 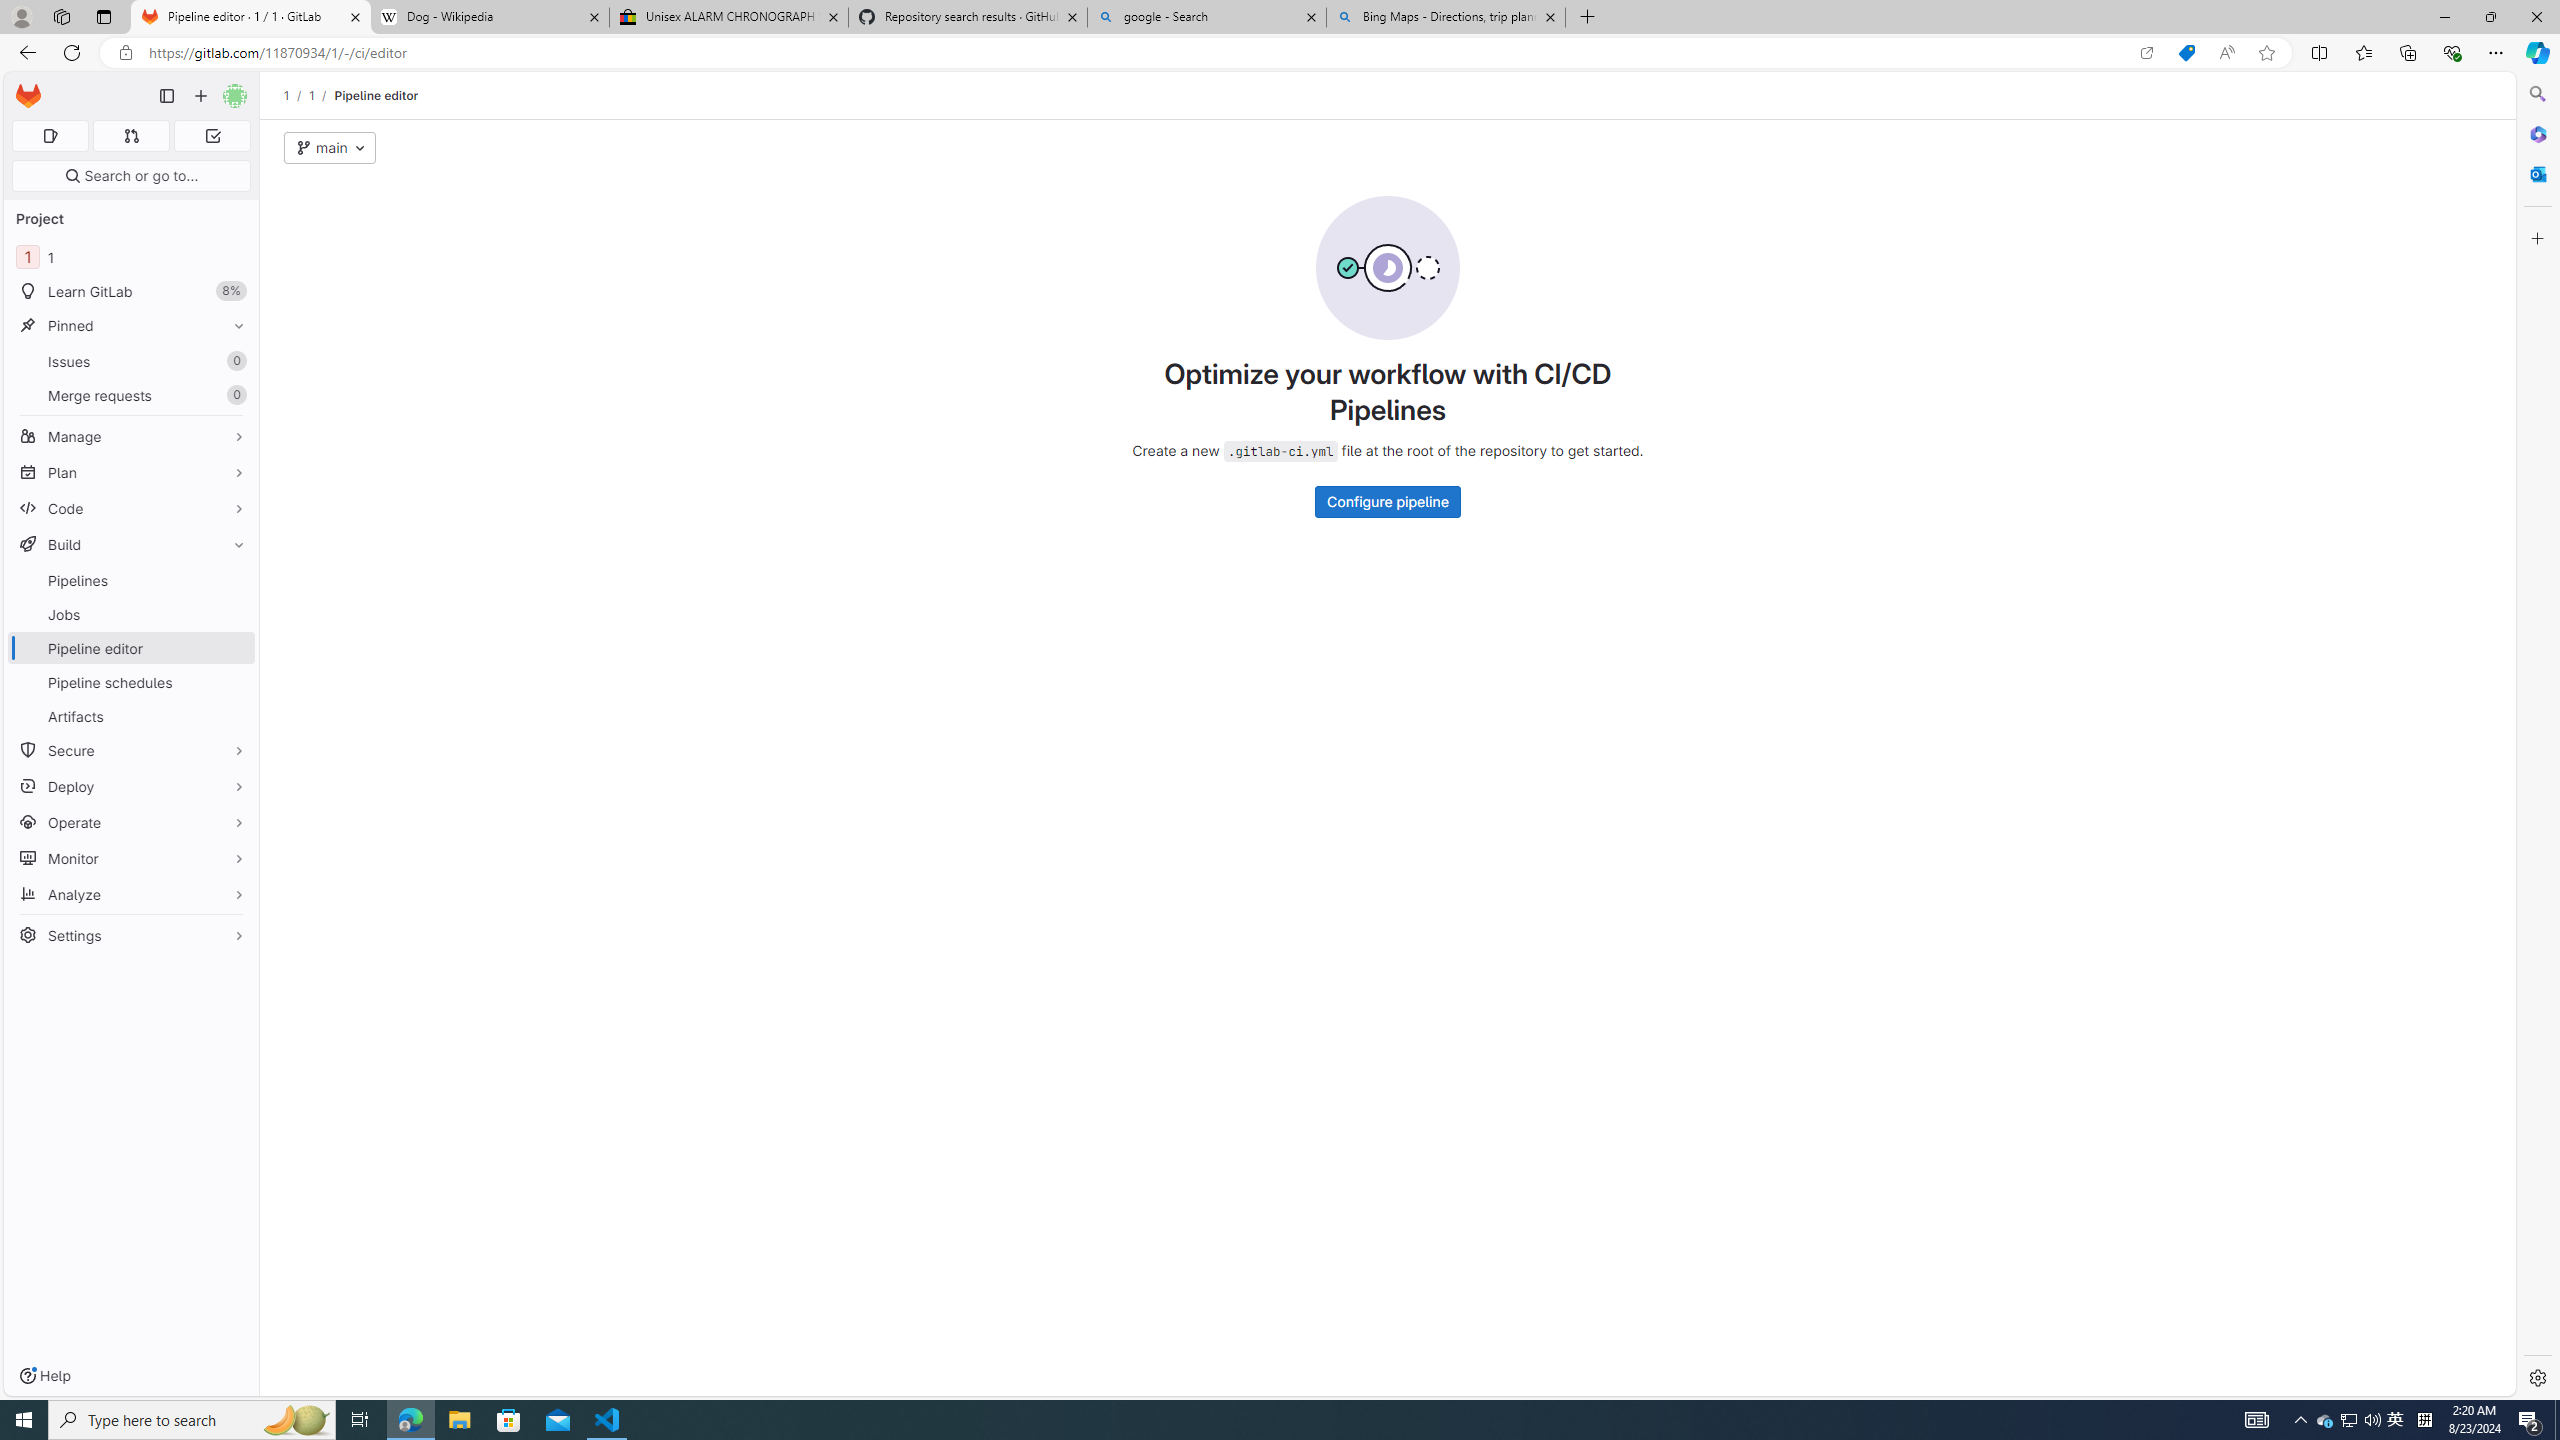 I want to click on Analyze, so click(x=132, y=894).